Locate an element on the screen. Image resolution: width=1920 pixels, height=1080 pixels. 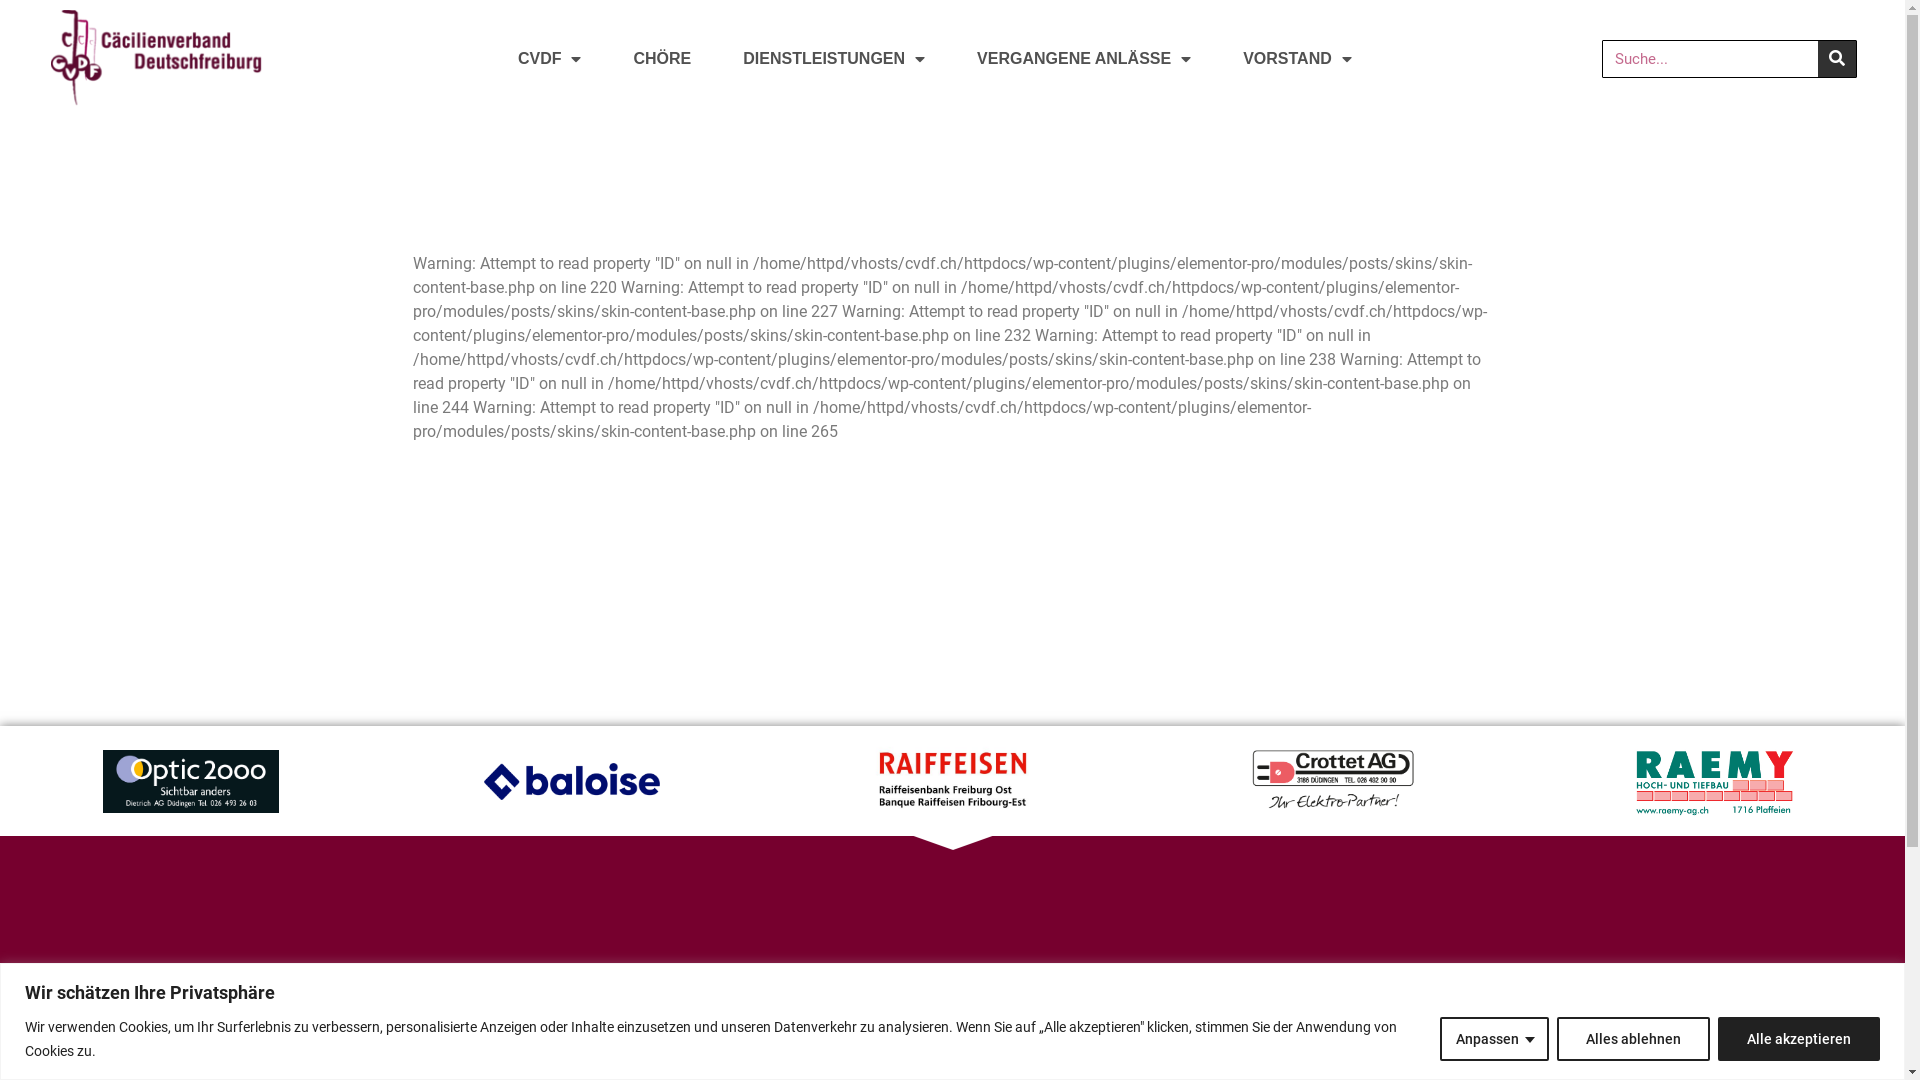
Organisten- und Dirigentenverband is located at coordinates (1390, 1044).